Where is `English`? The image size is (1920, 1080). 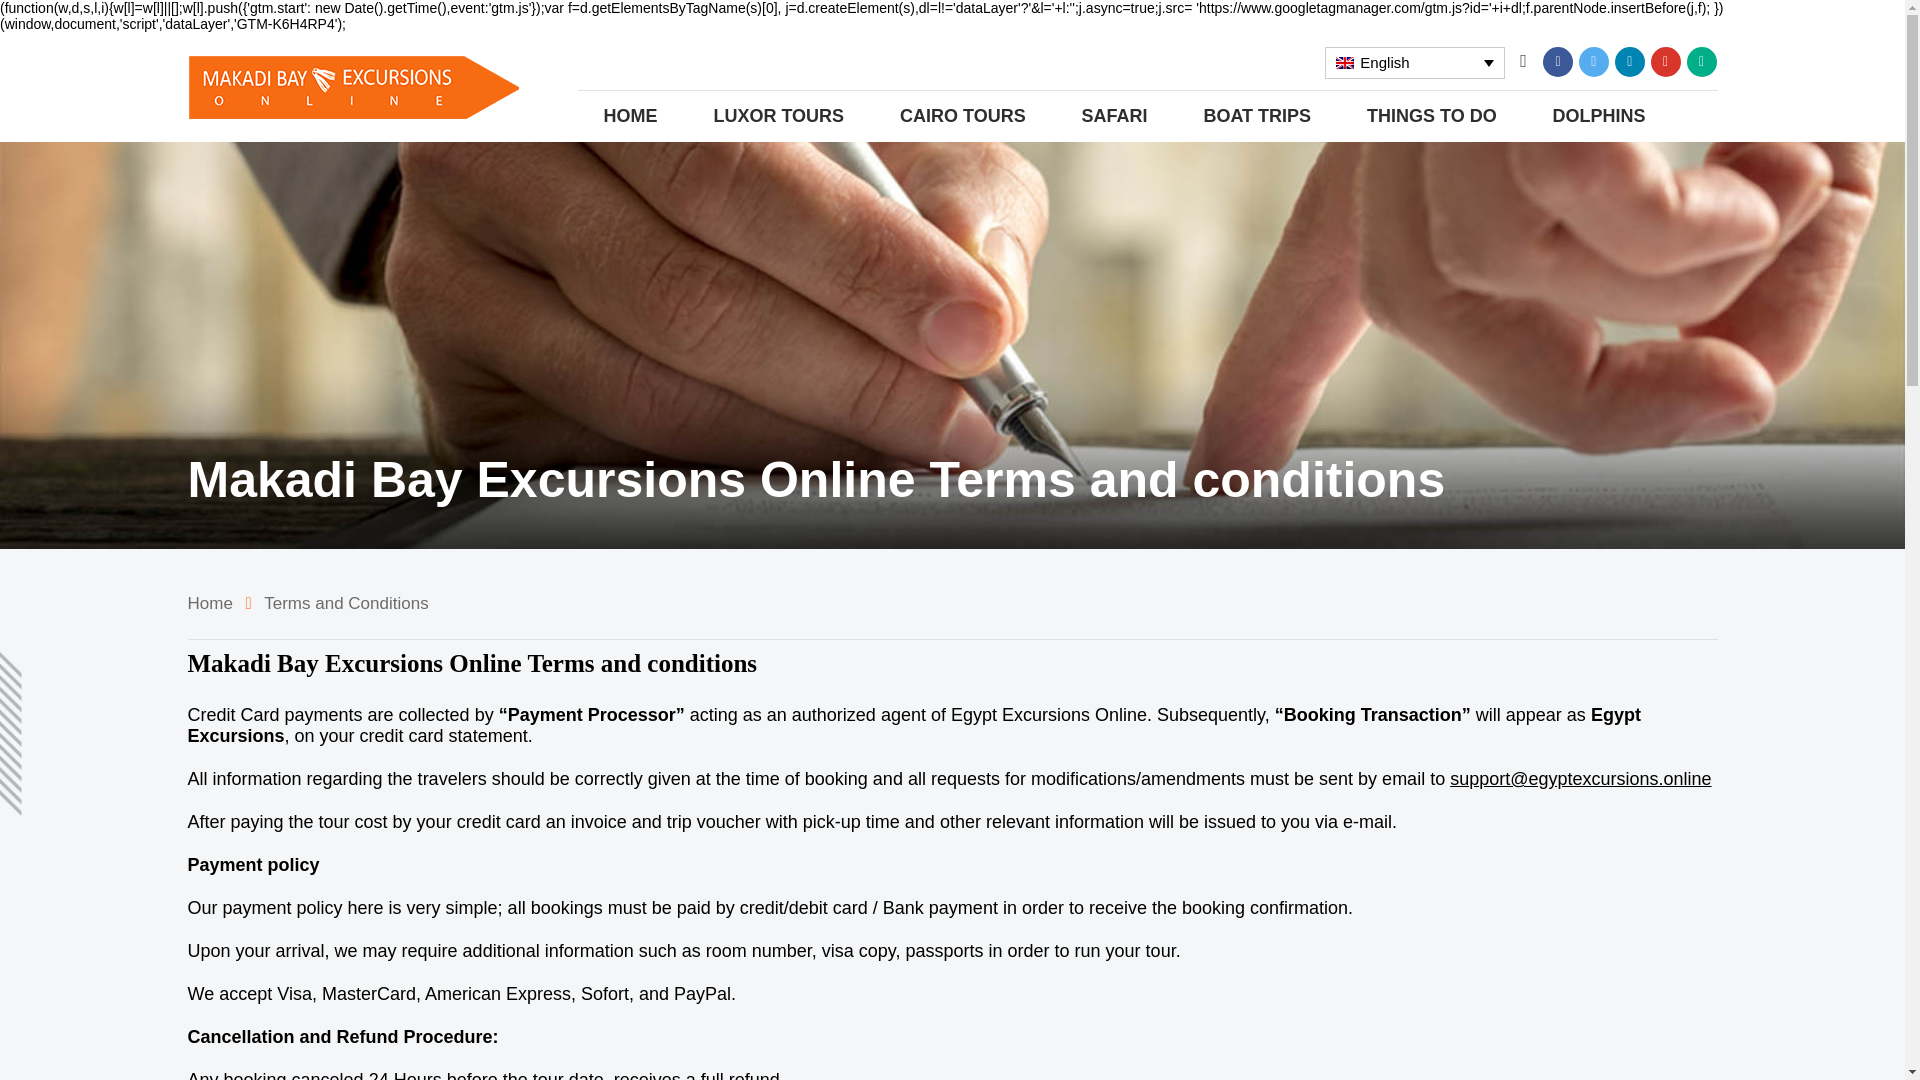
English is located at coordinates (1414, 62).